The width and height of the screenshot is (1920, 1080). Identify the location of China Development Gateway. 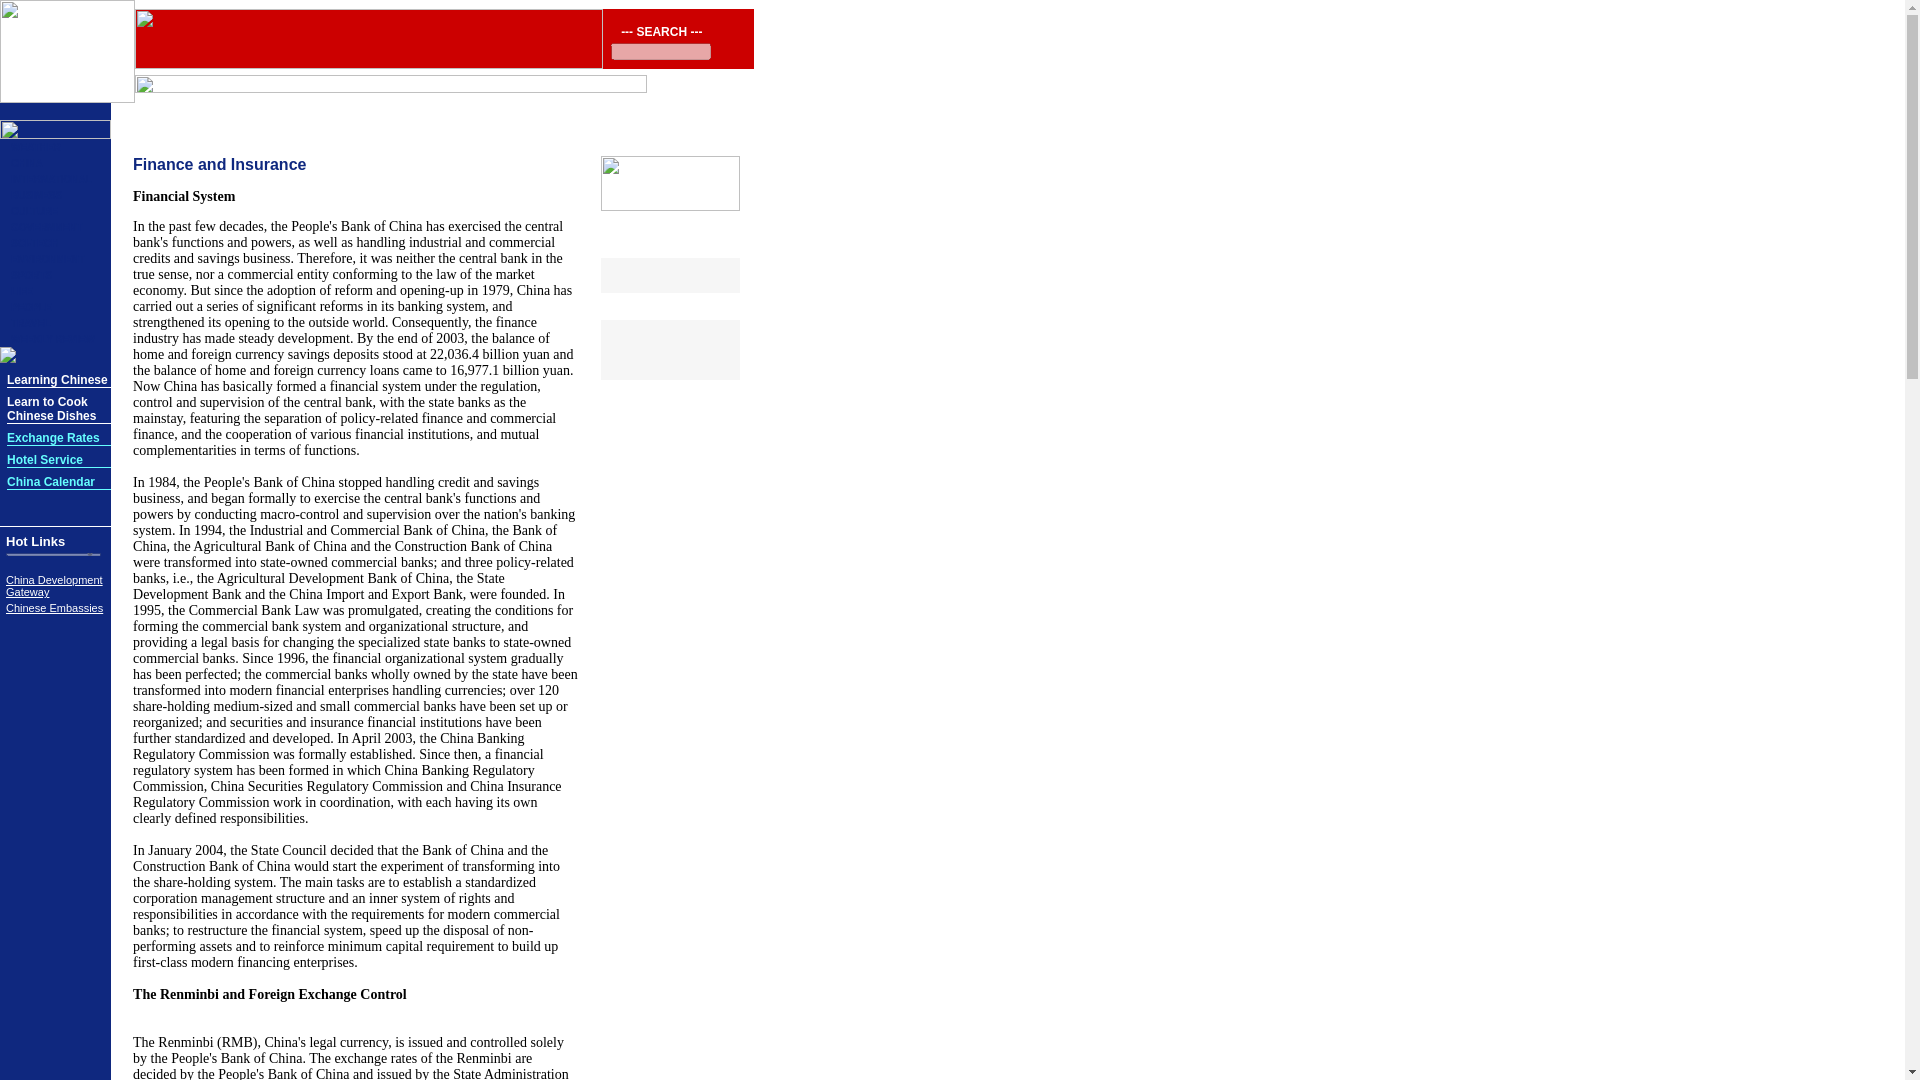
(54, 586).